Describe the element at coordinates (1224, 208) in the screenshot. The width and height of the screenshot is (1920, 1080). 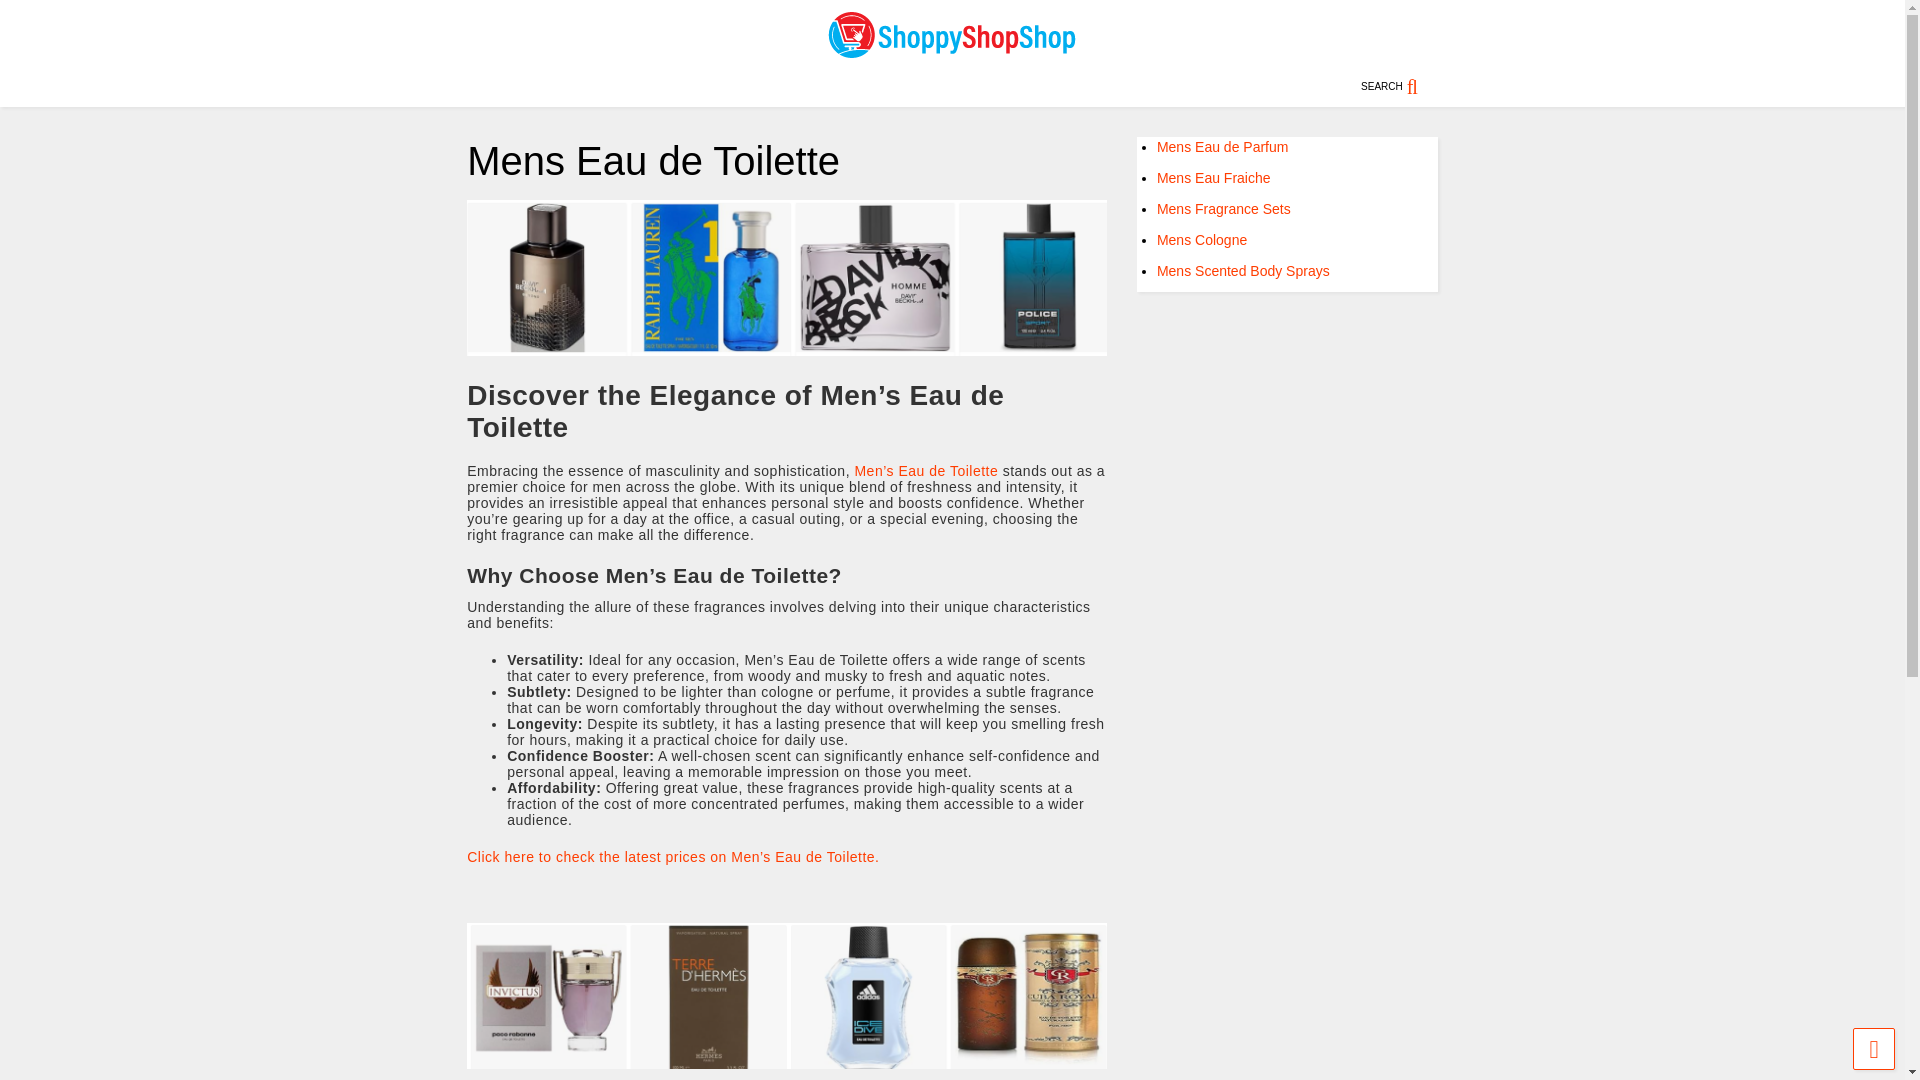
I see `Mens Fragrance Sets` at that location.